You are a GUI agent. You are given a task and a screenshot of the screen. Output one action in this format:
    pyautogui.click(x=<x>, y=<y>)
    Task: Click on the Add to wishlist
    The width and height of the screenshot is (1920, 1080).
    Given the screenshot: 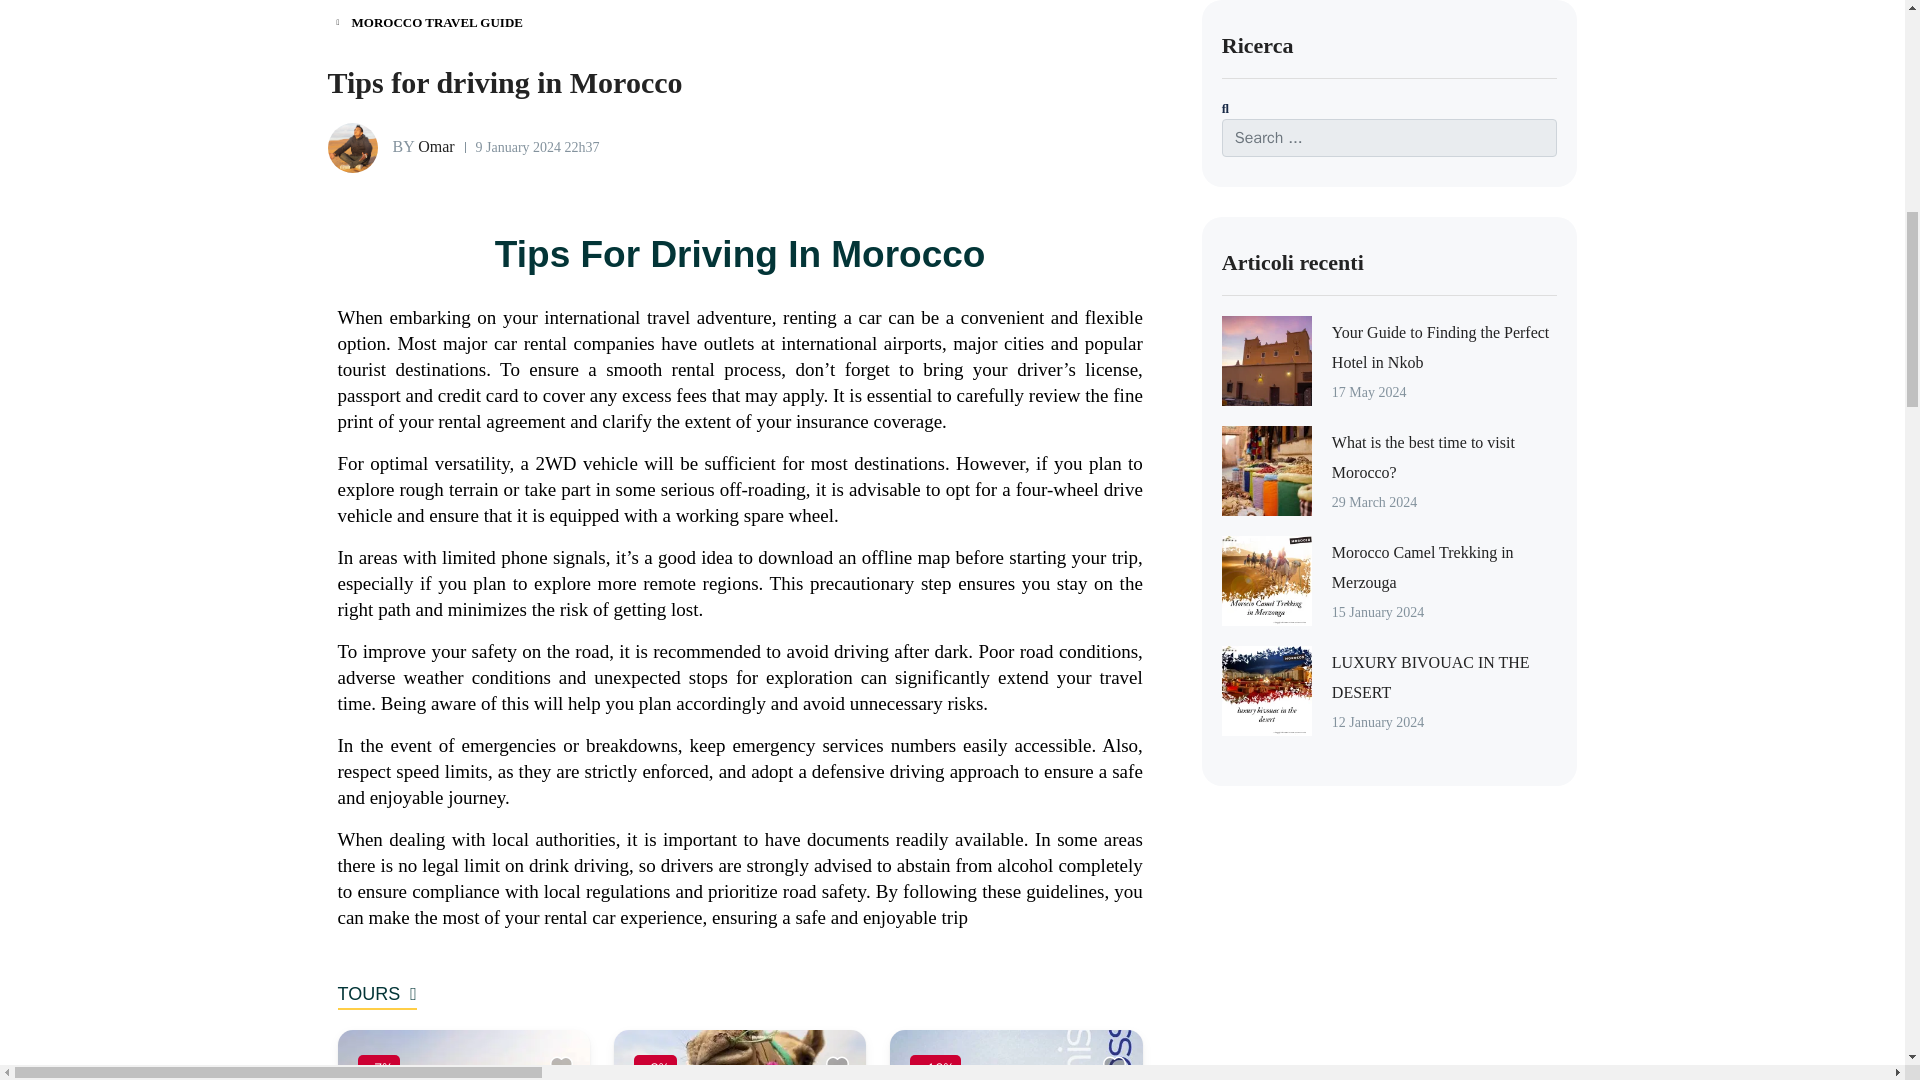 What is the action you would take?
    pyautogui.click(x=564, y=1066)
    